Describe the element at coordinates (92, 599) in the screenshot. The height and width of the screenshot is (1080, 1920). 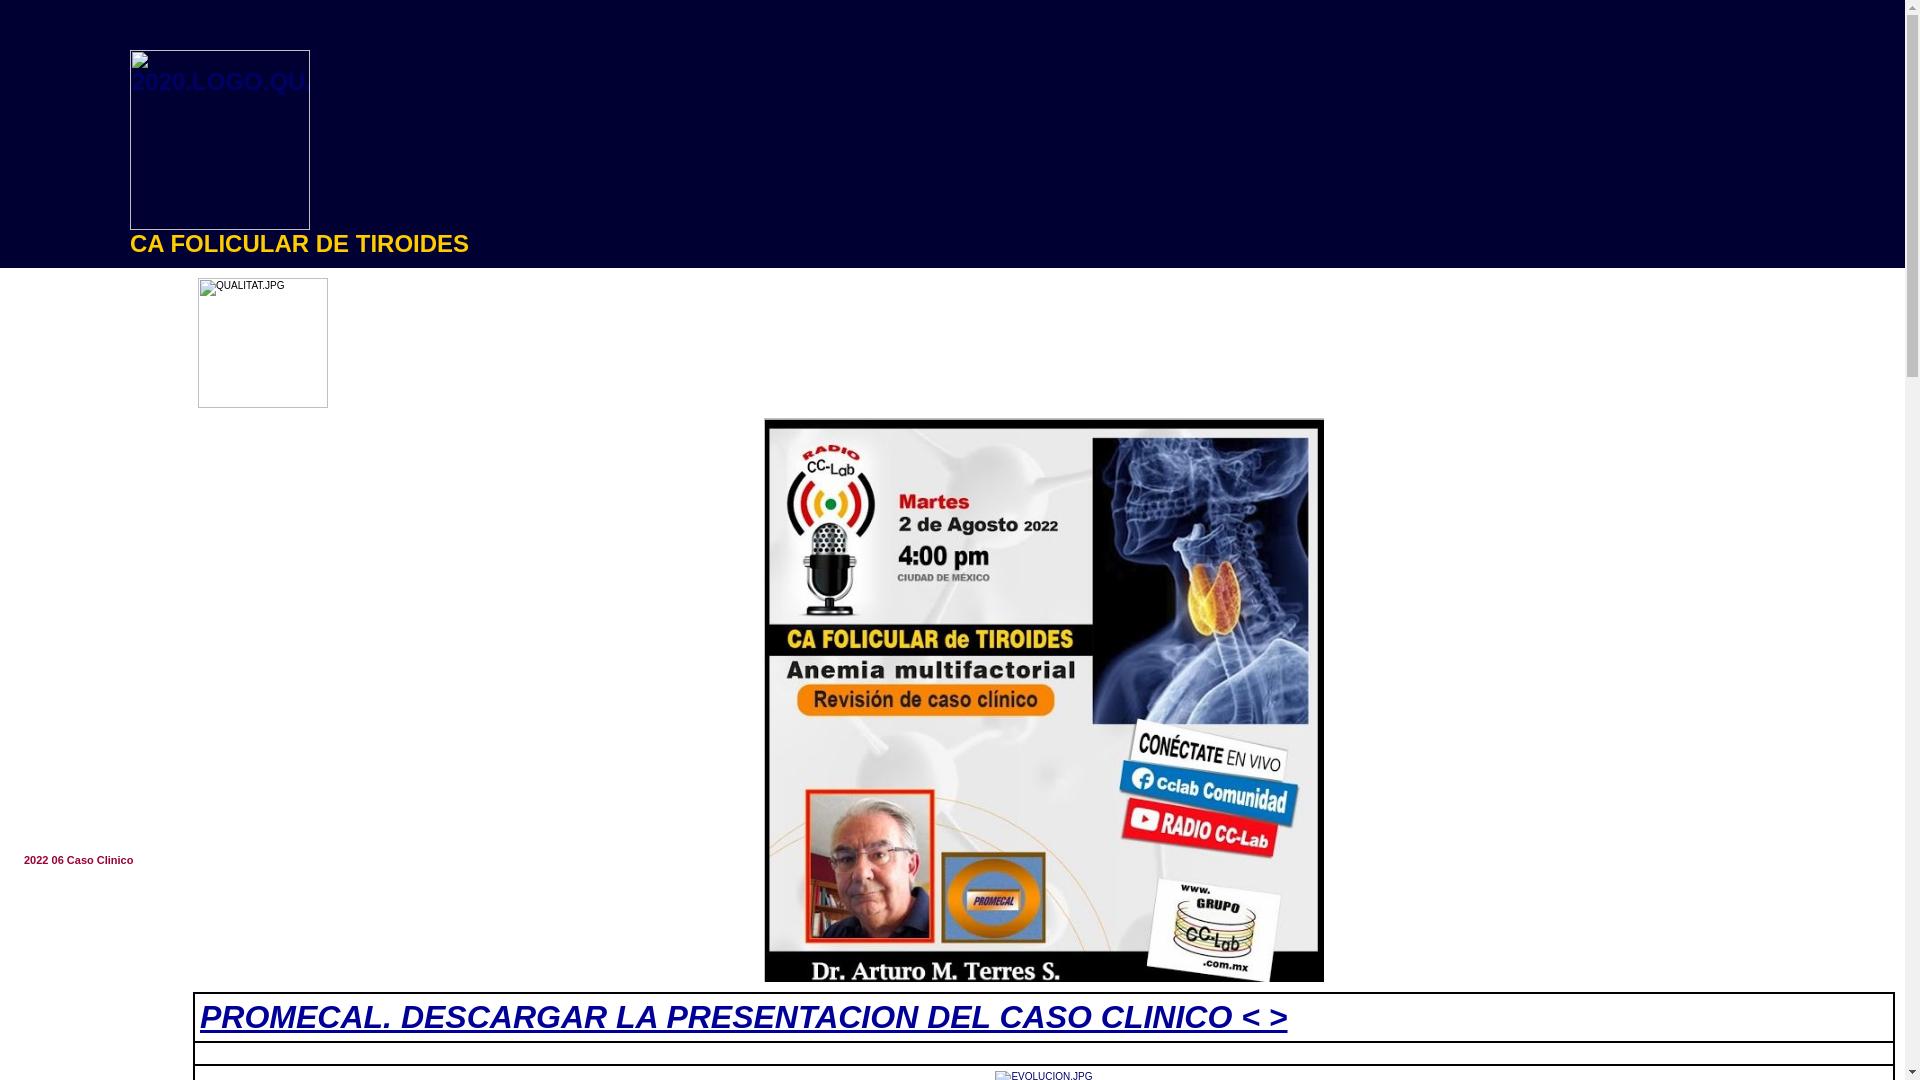
I see `Aviso de Privacidad` at that location.